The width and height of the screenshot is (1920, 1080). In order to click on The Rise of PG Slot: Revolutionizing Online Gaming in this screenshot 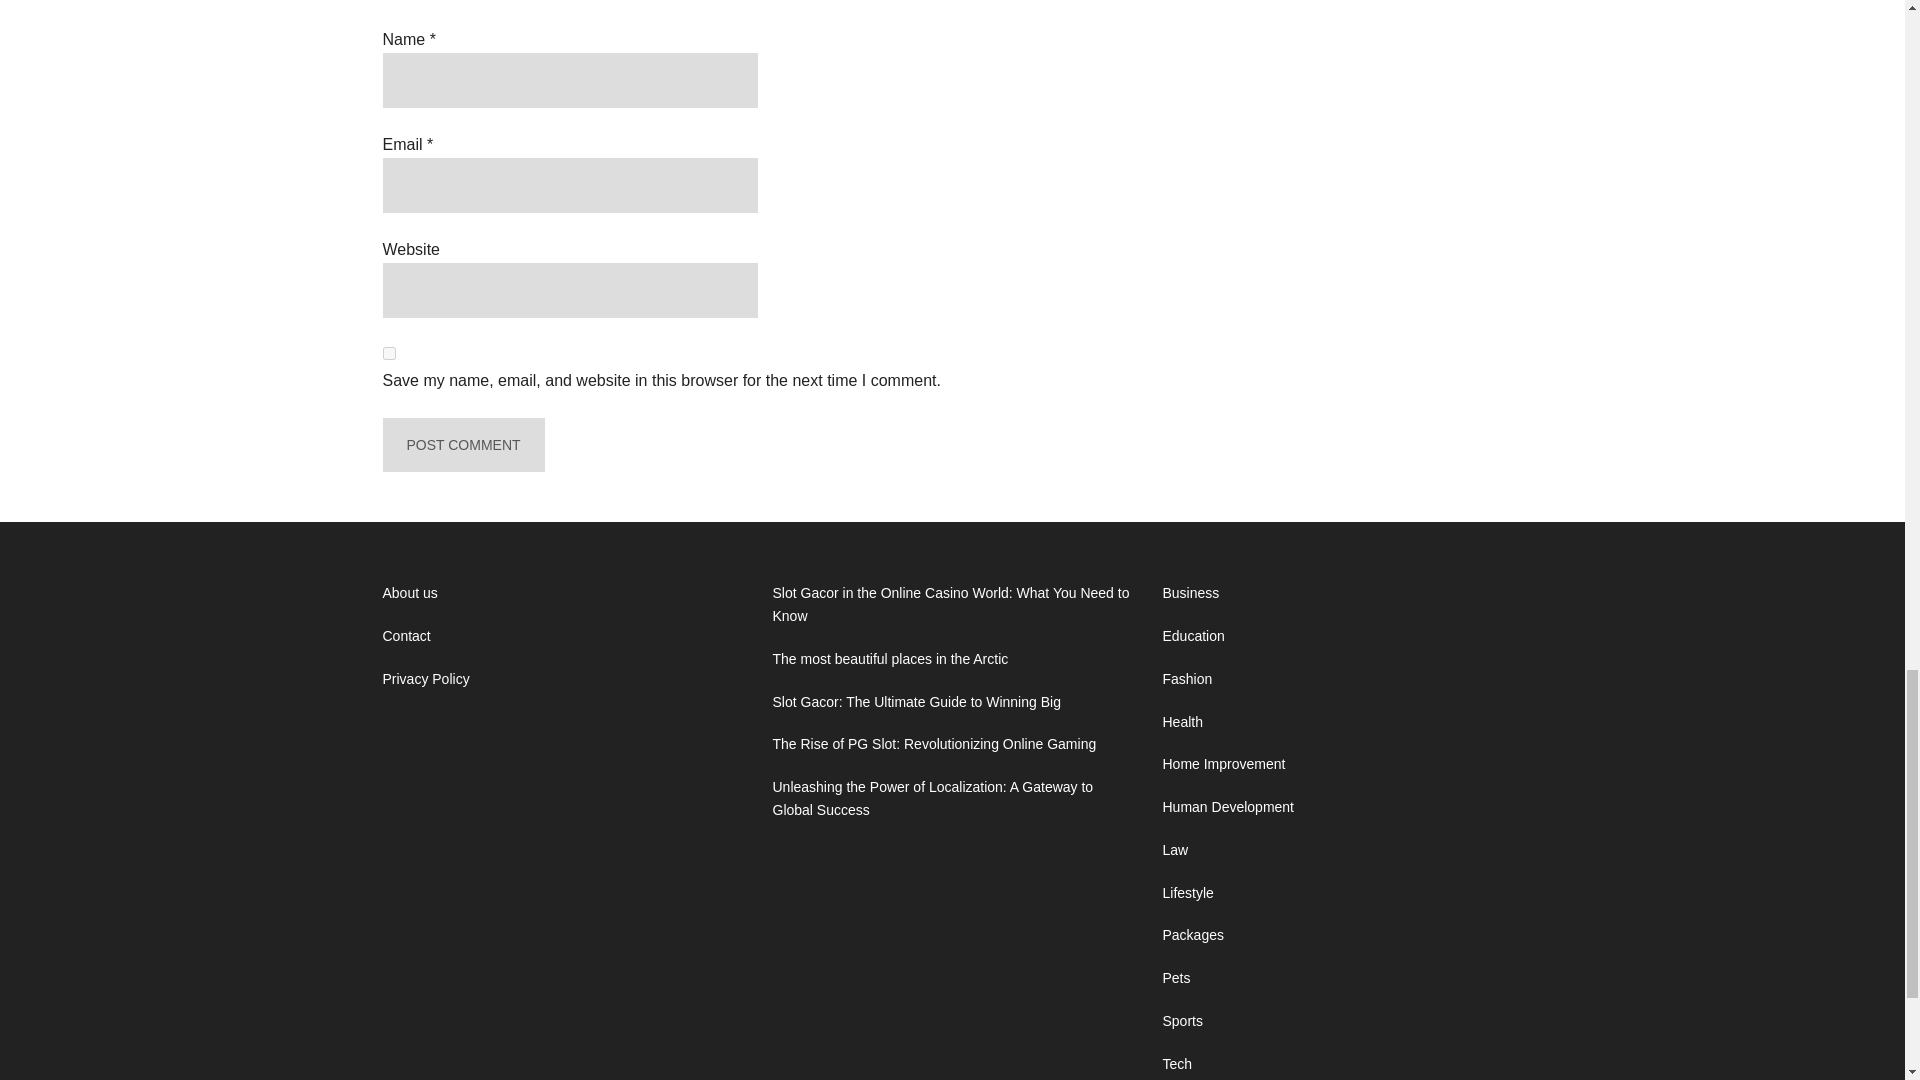, I will do `click(934, 743)`.